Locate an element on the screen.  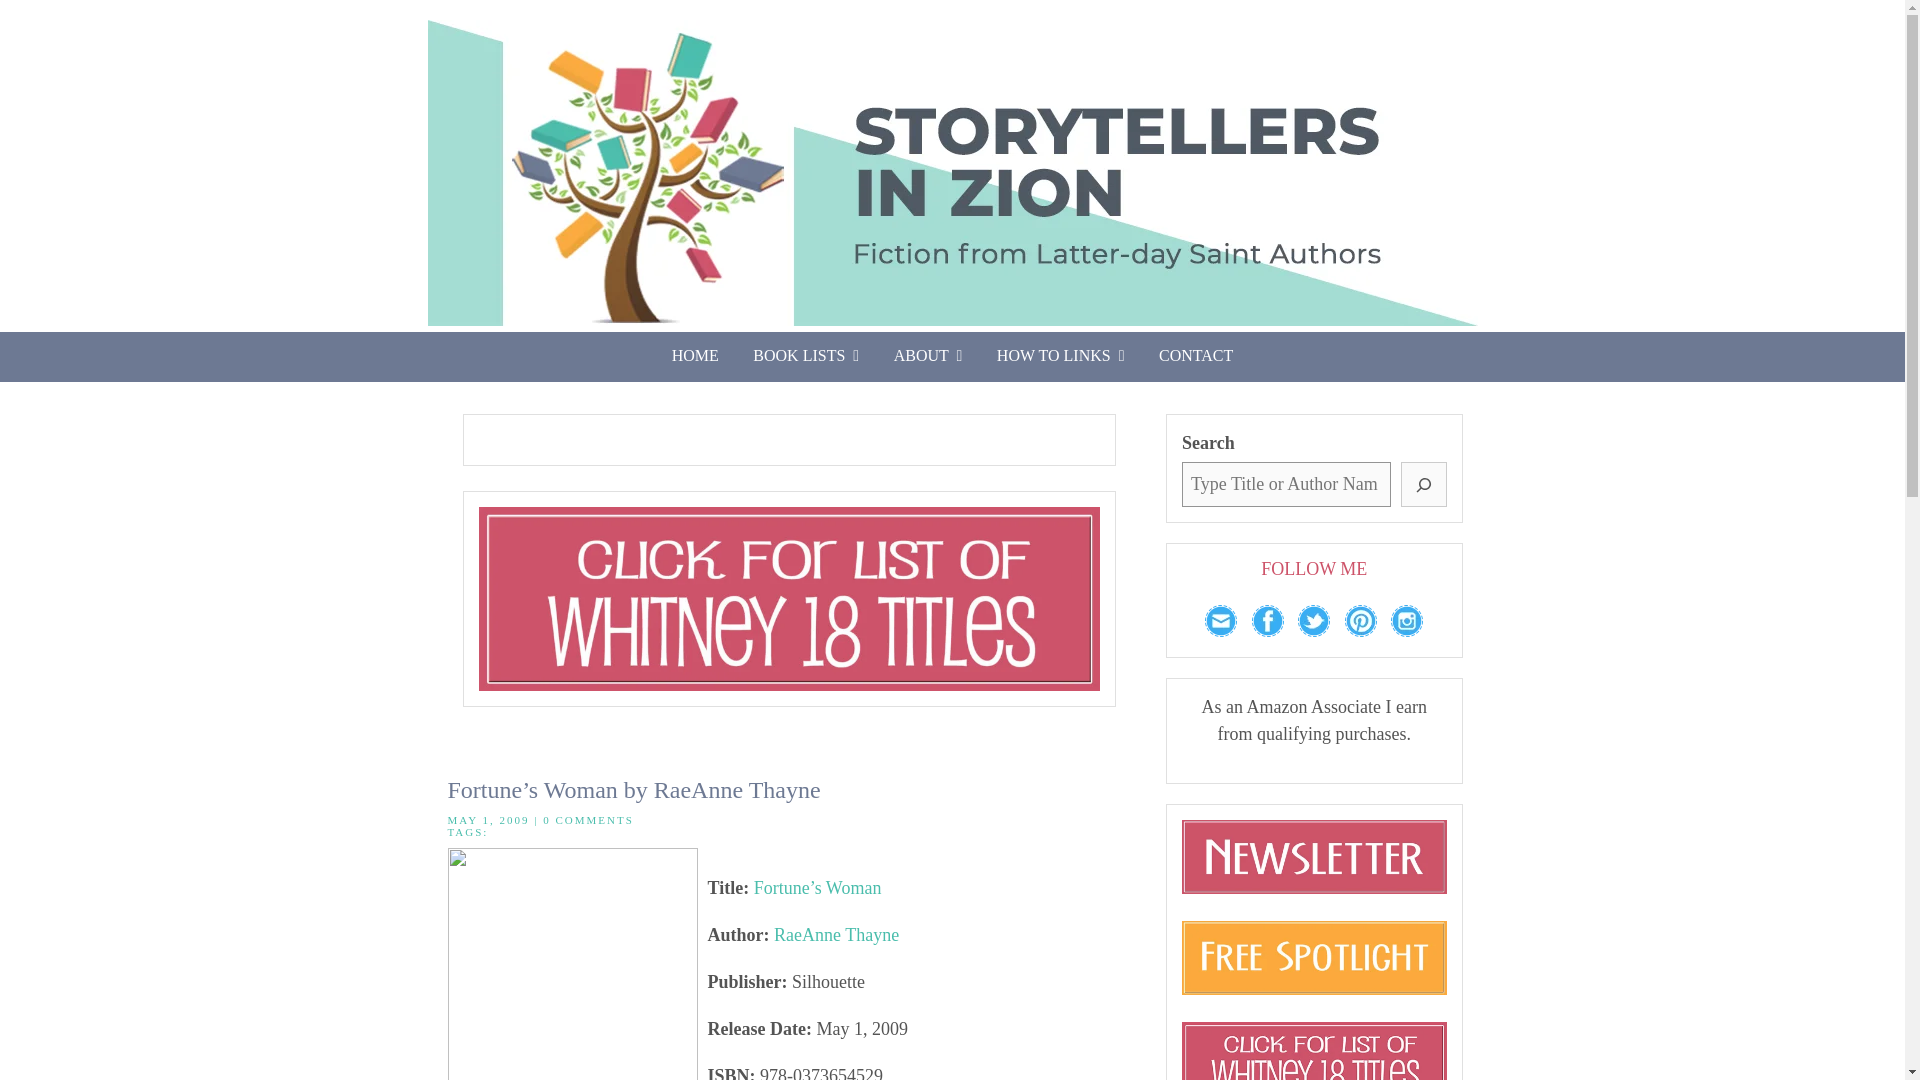
0 COMMENTS is located at coordinates (588, 820).